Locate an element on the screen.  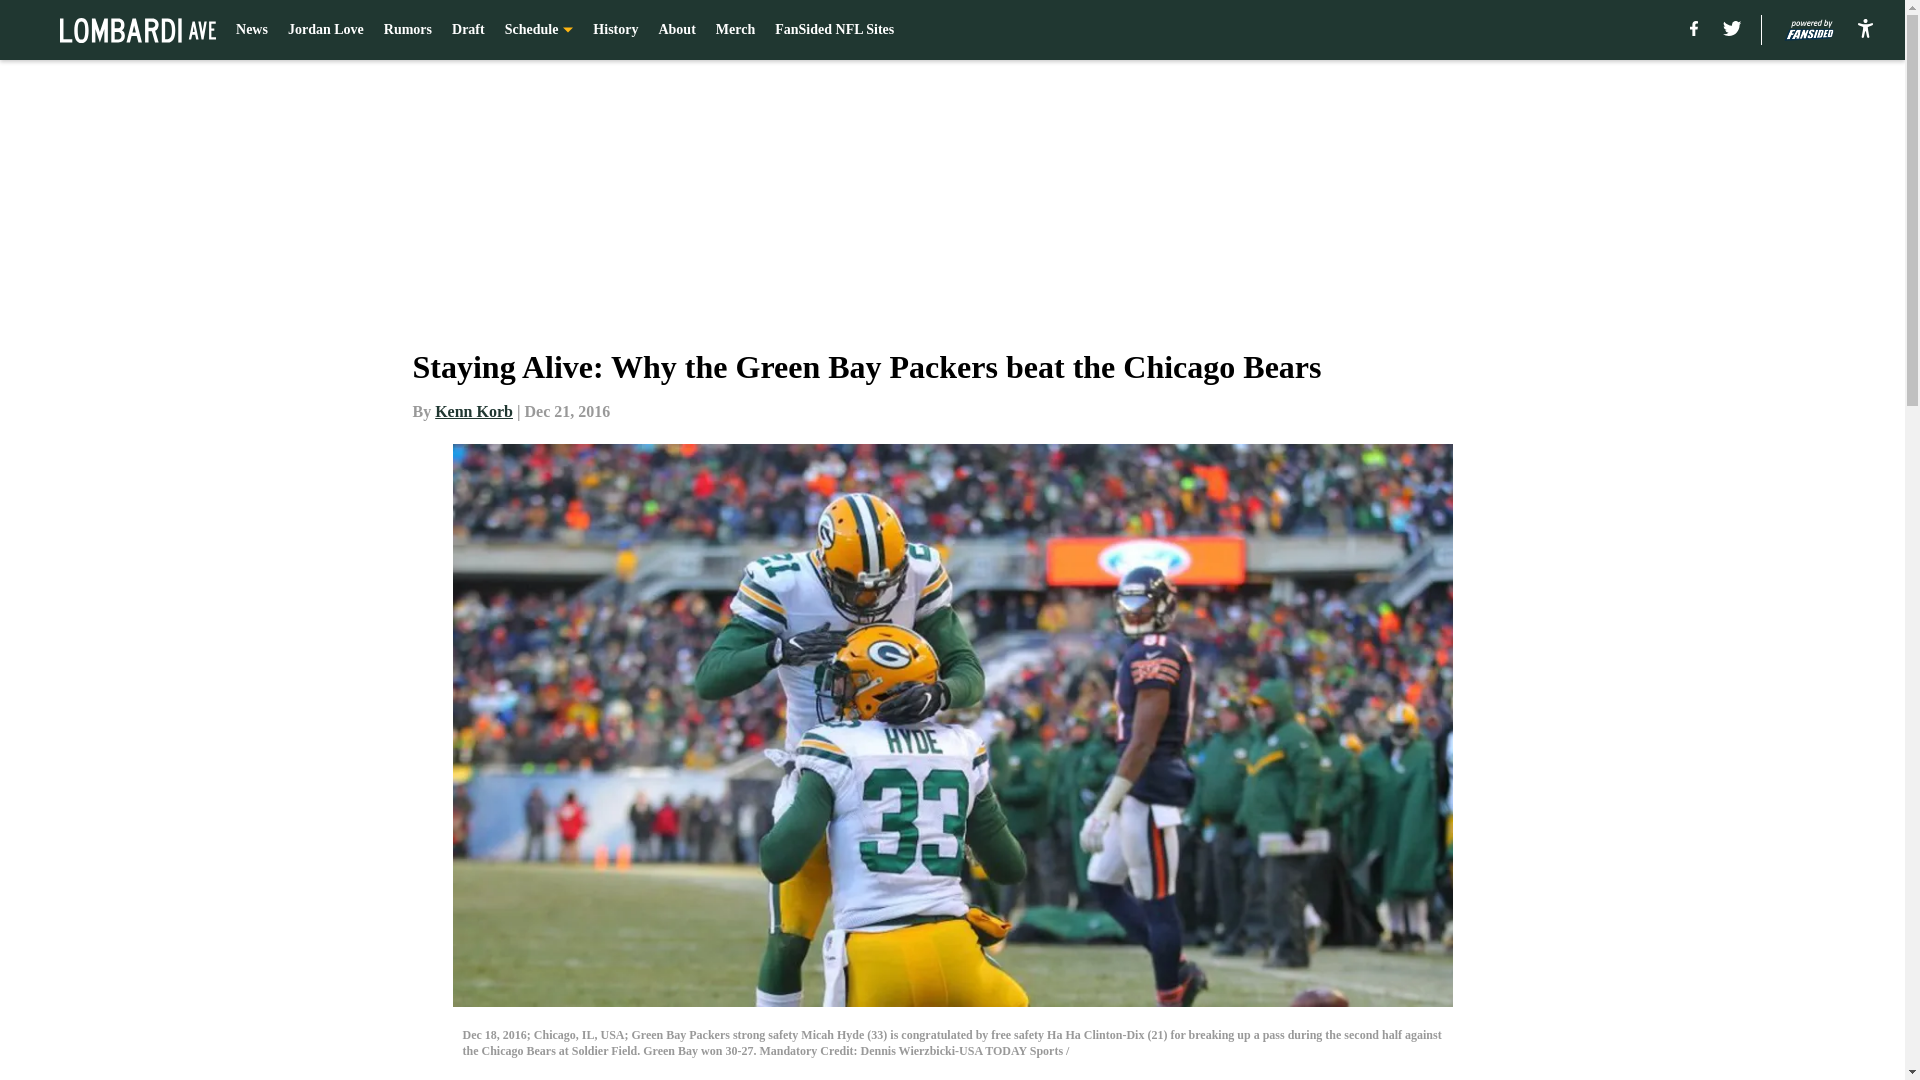
FanSided NFL Sites is located at coordinates (834, 30).